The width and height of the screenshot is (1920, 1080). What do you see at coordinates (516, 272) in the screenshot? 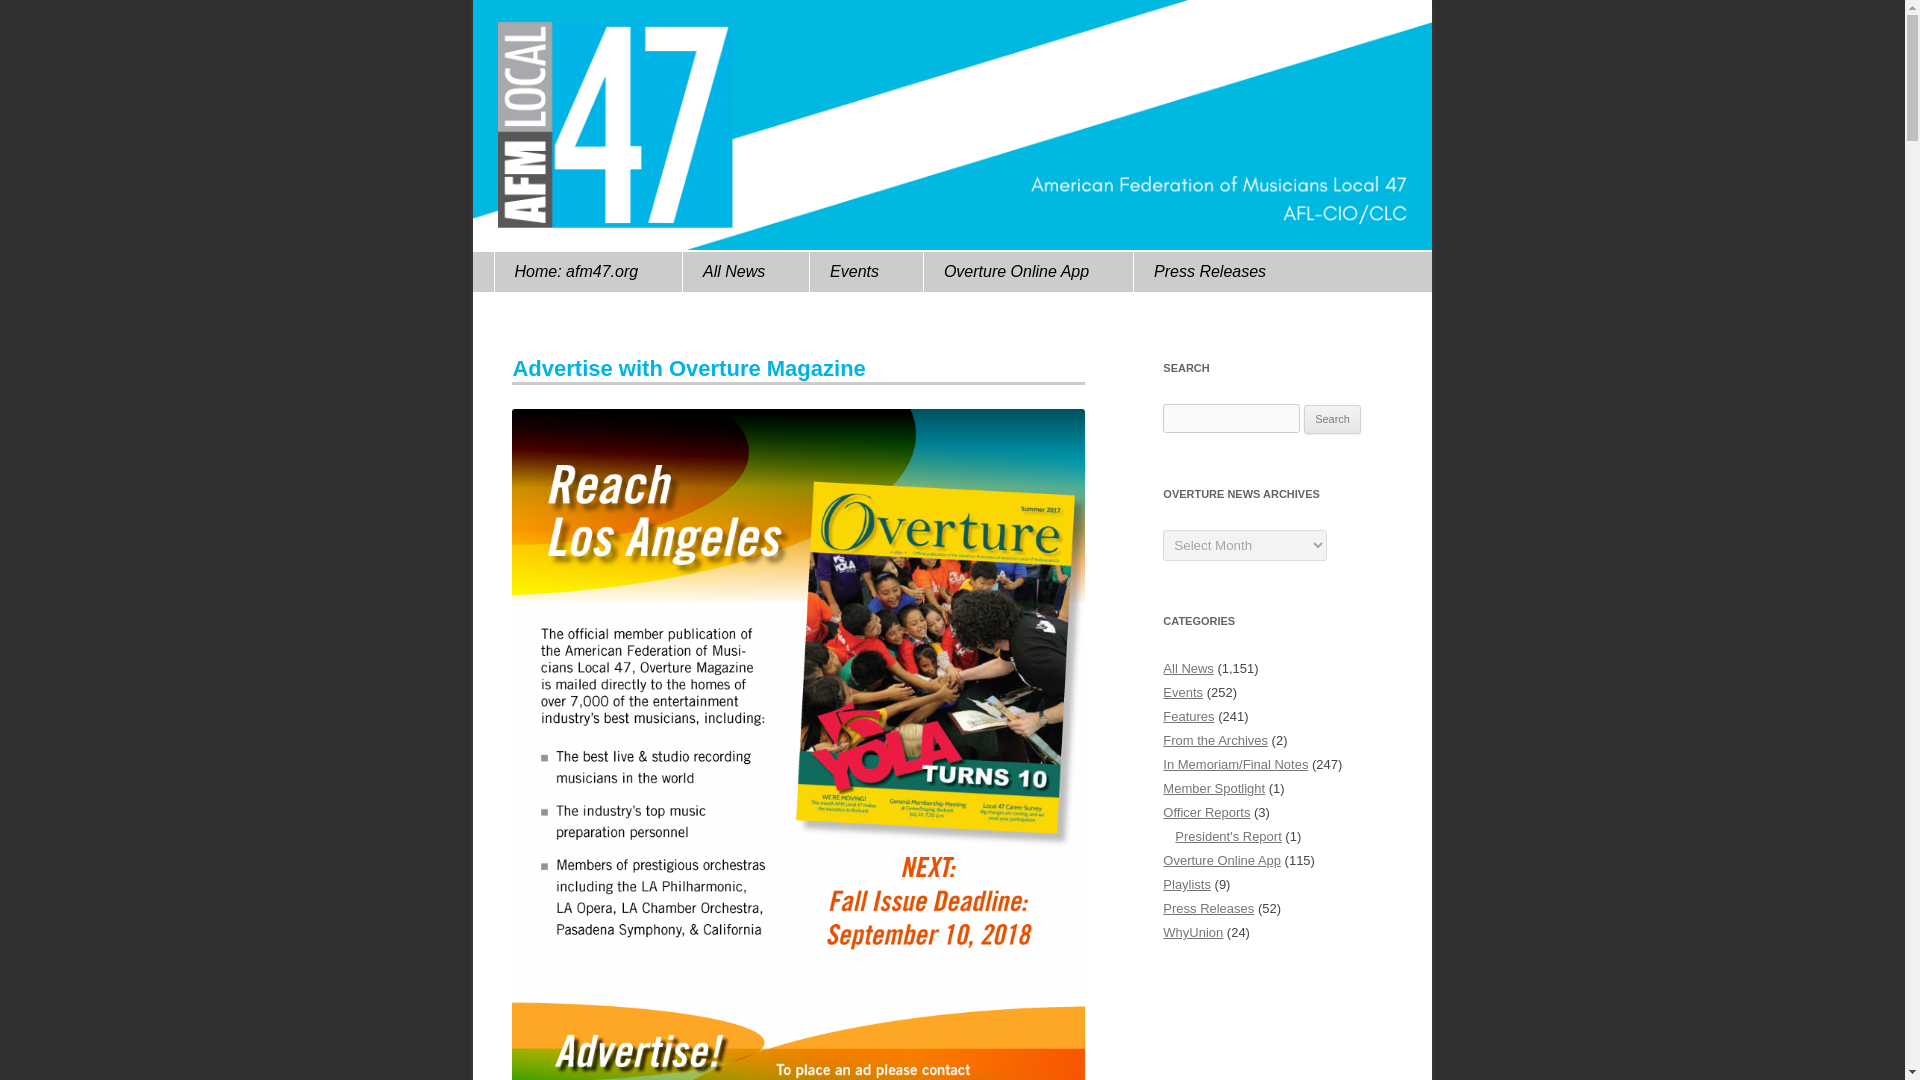
I see `Skip to content` at bounding box center [516, 272].